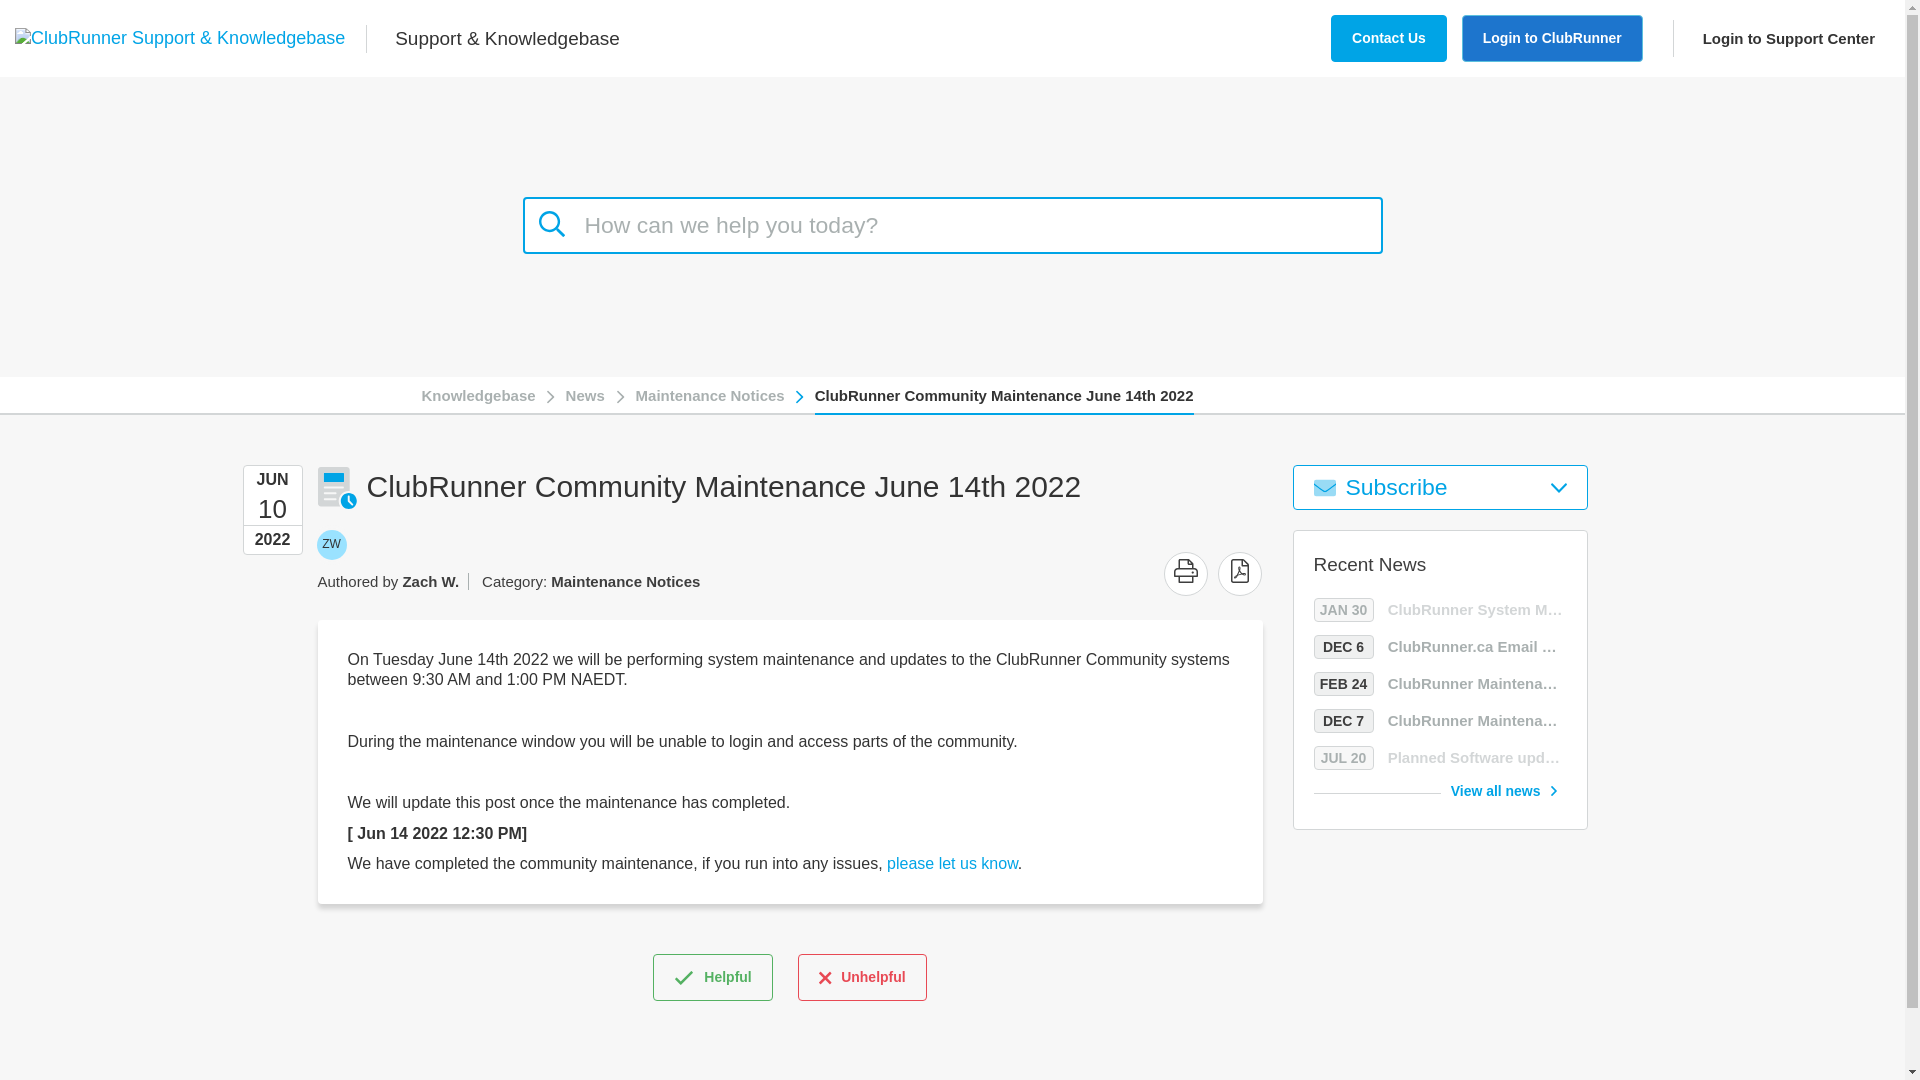  I want to click on Print, so click(1504, 790).